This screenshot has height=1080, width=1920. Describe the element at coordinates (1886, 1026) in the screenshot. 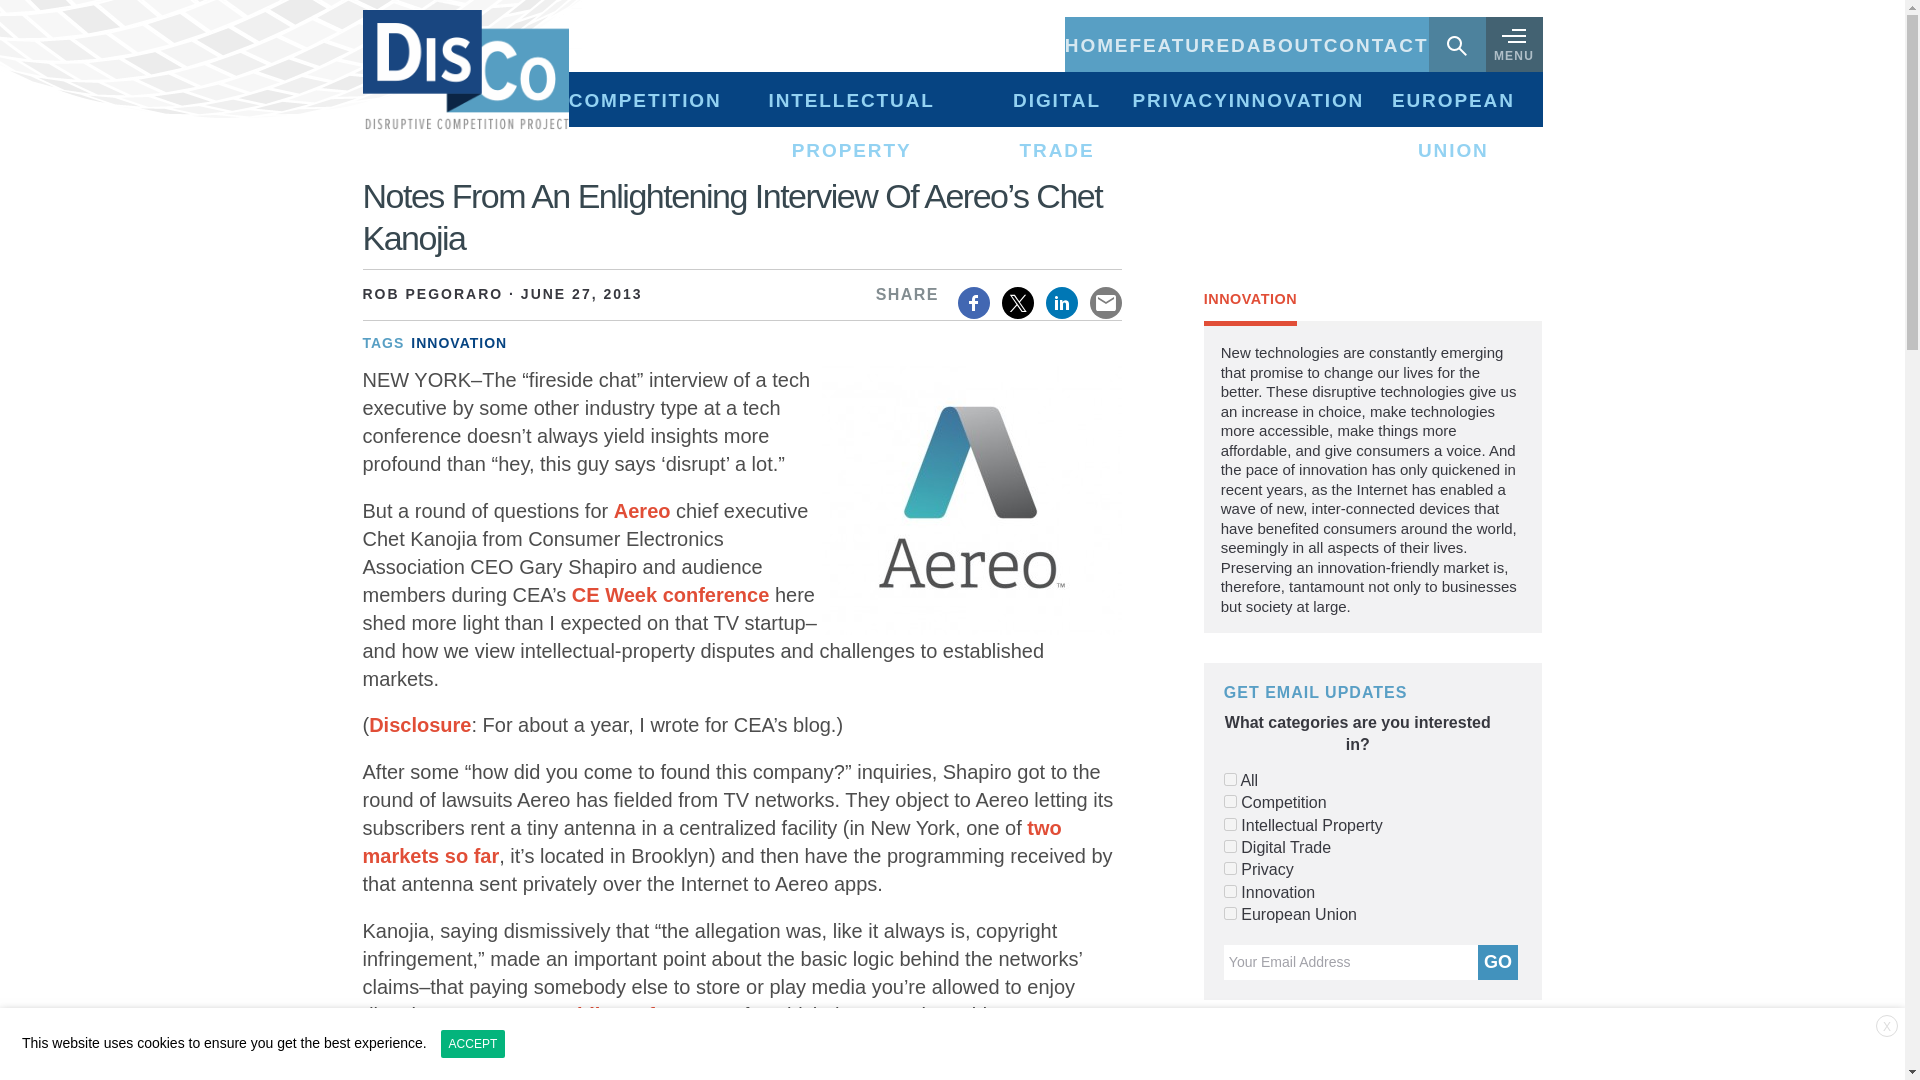

I see `Close and Accept` at that location.